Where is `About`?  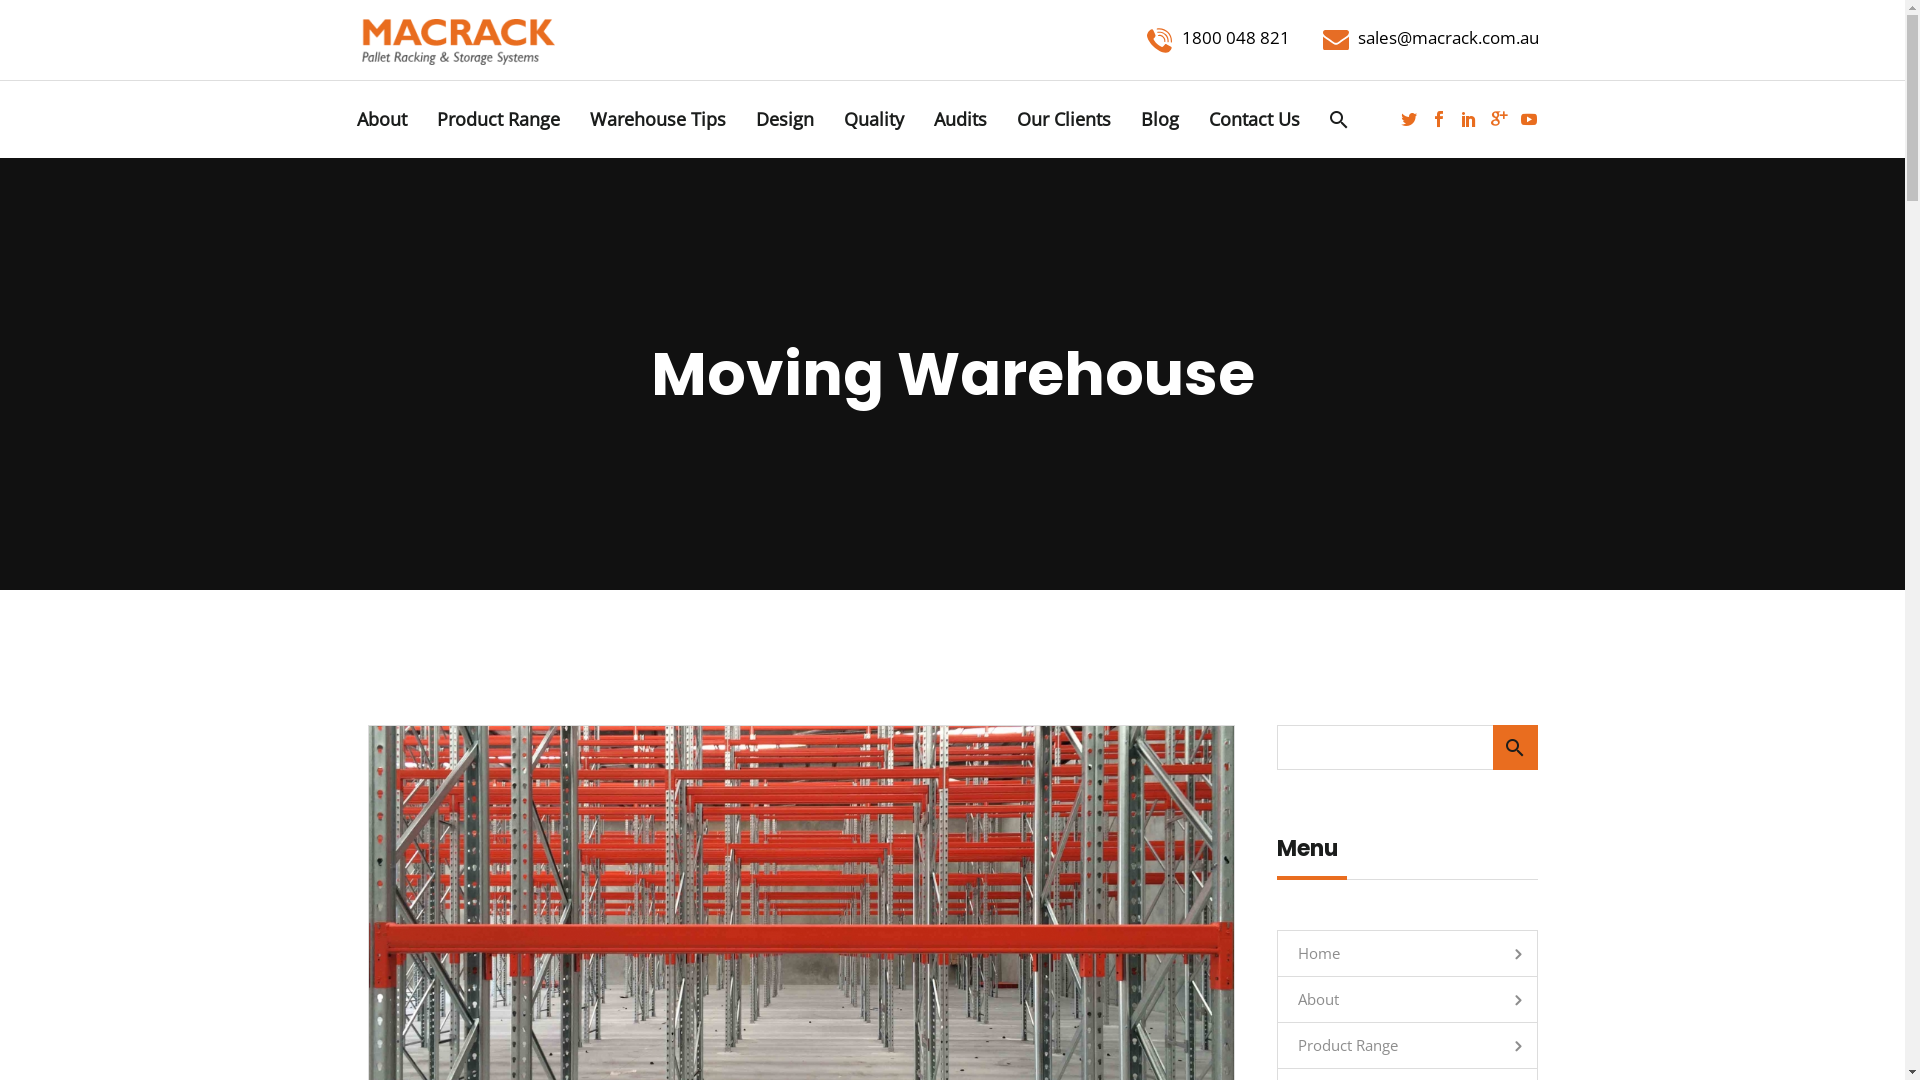 About is located at coordinates (382, 120).